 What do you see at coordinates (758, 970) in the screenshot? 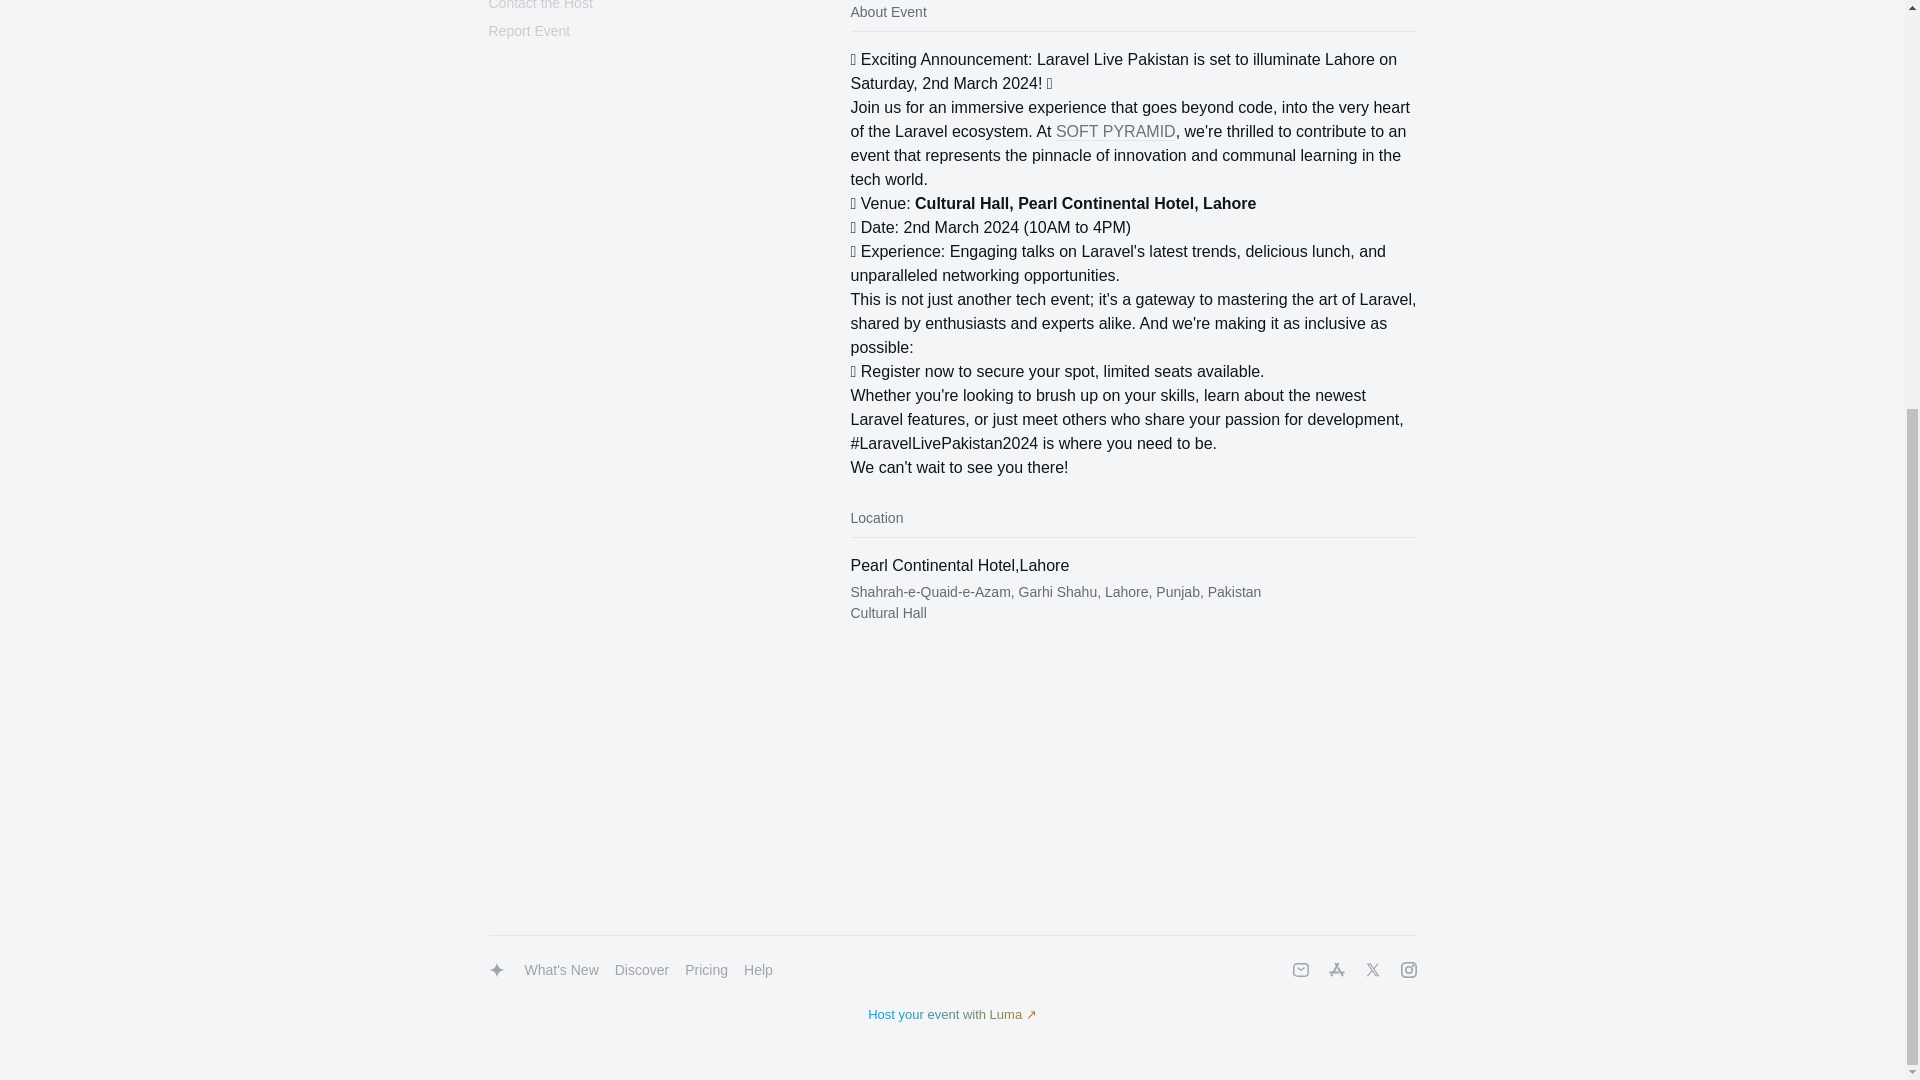
I see `Help` at bounding box center [758, 970].